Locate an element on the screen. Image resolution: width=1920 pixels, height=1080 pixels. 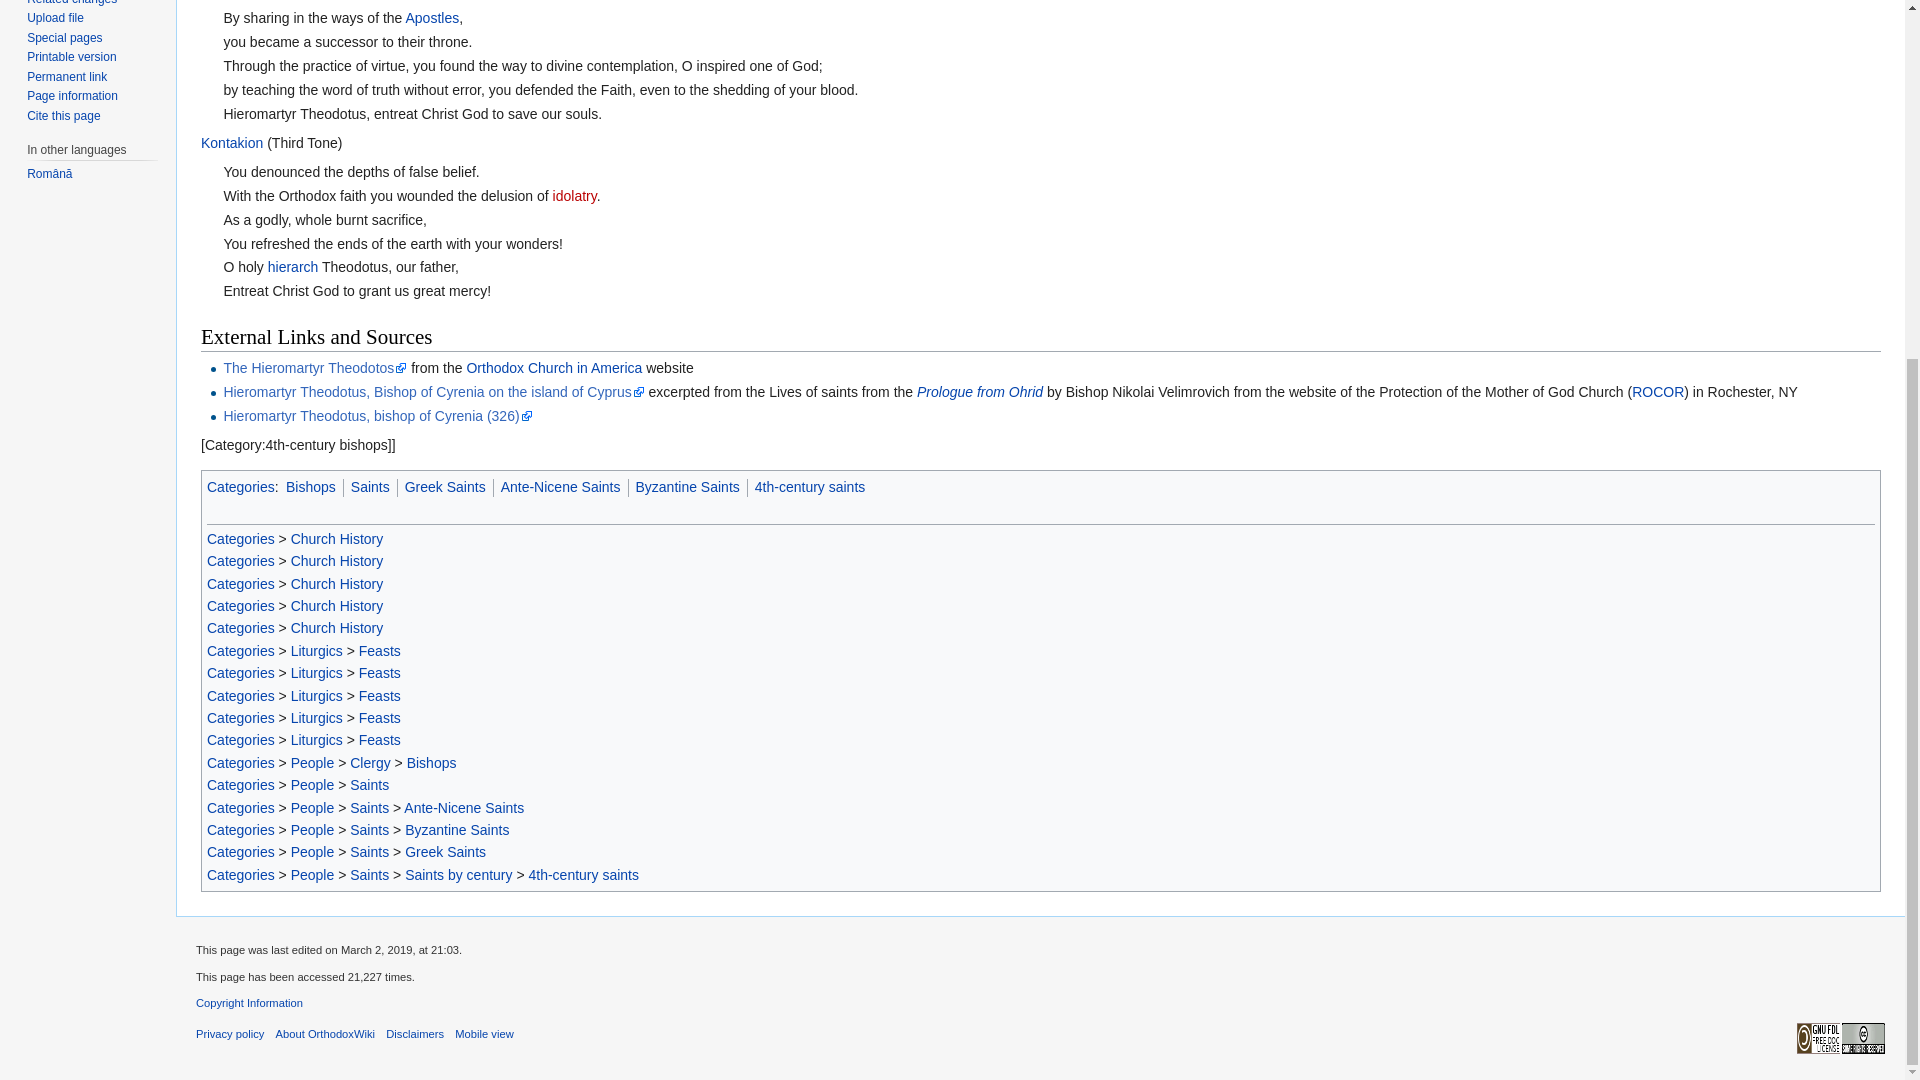
Ante-Nicene Saints is located at coordinates (560, 486).